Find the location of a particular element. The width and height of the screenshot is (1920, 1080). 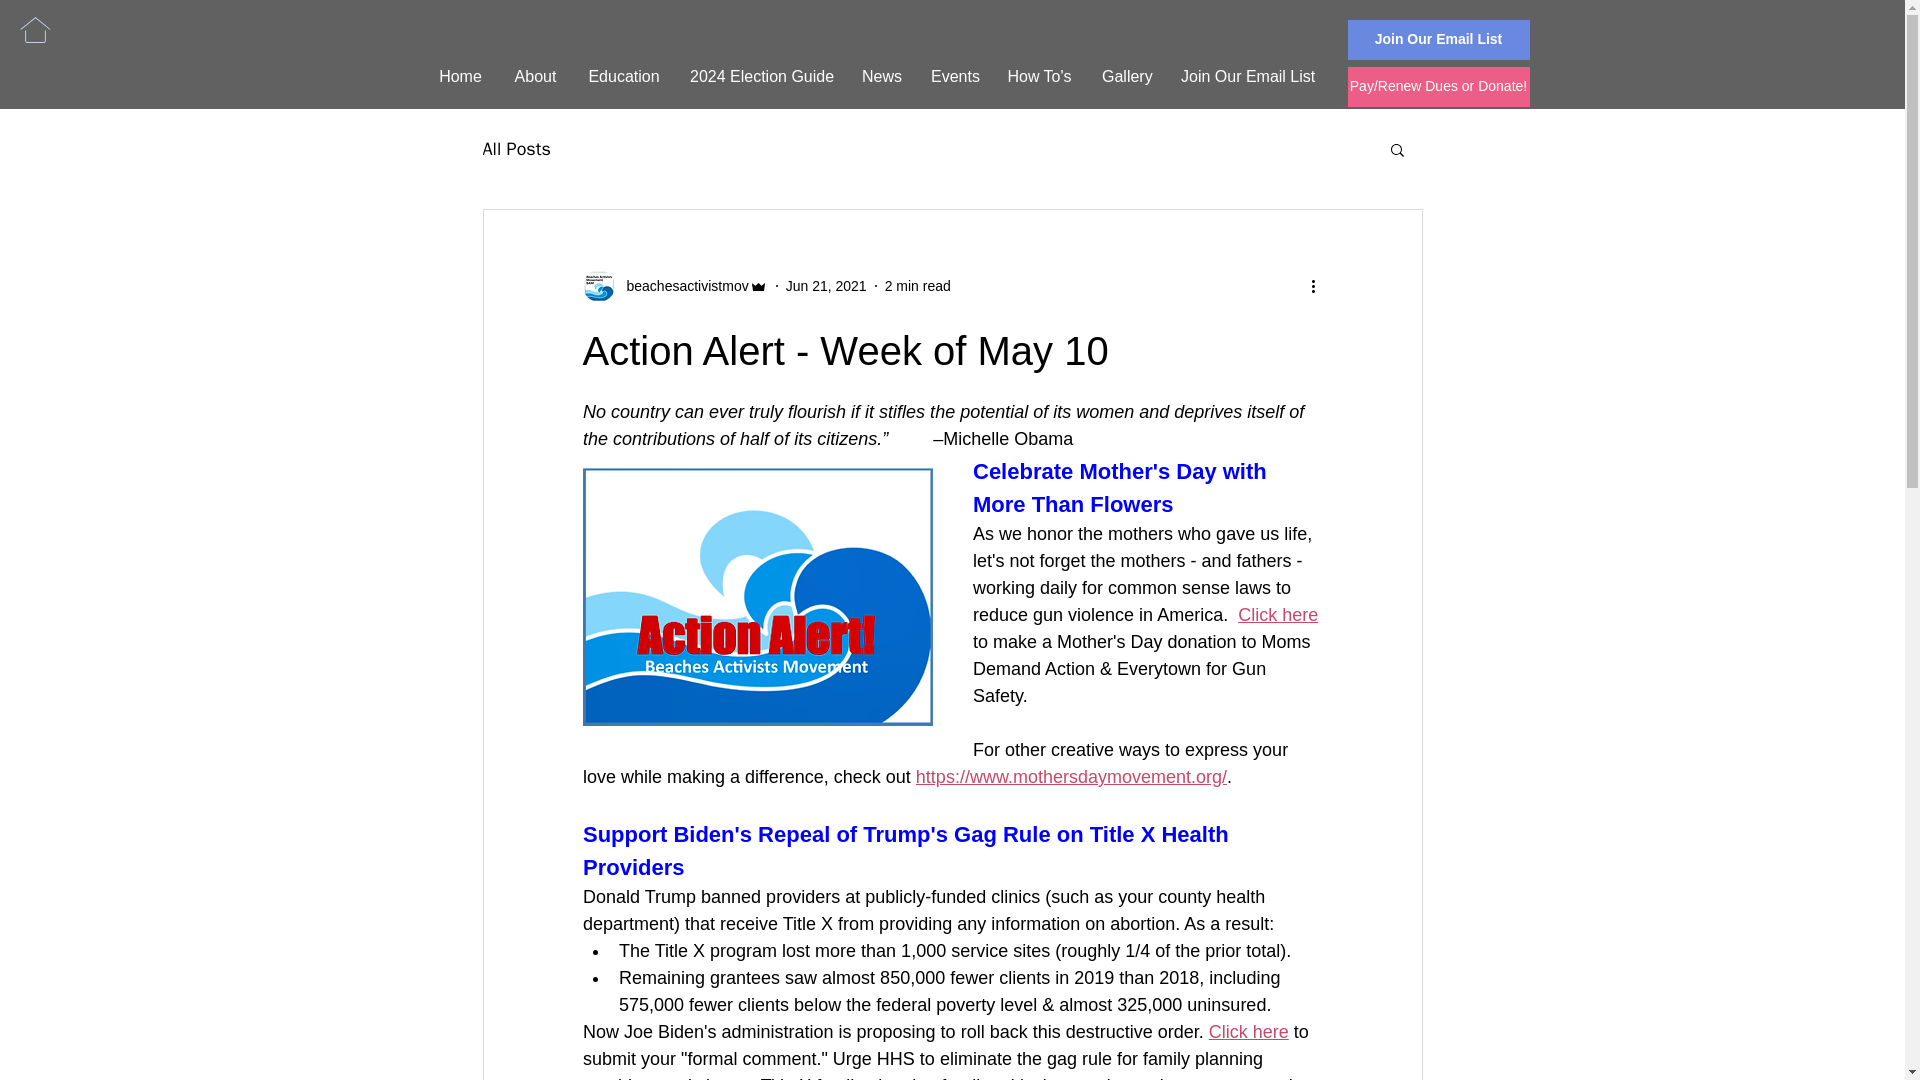

Events is located at coordinates (954, 76).